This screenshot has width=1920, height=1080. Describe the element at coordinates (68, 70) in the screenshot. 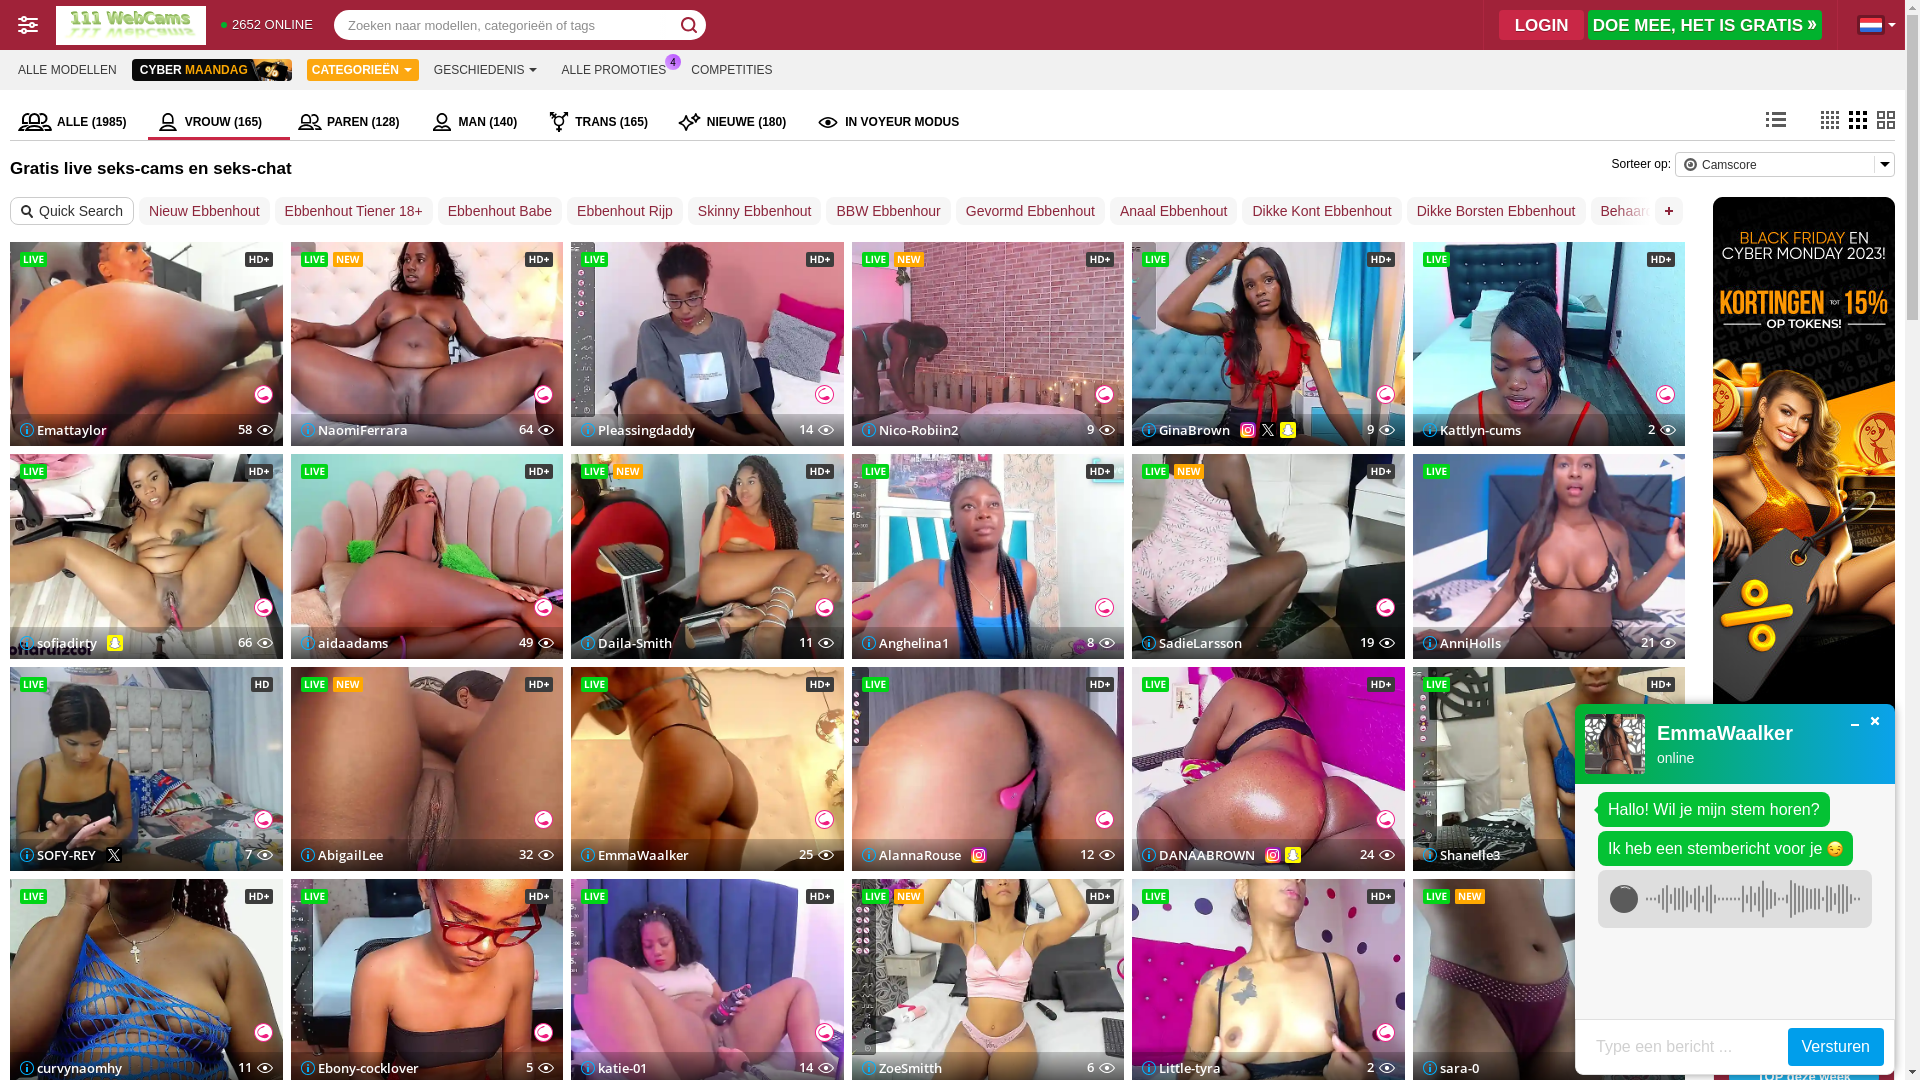

I see `ALLE MODELLEN` at that location.